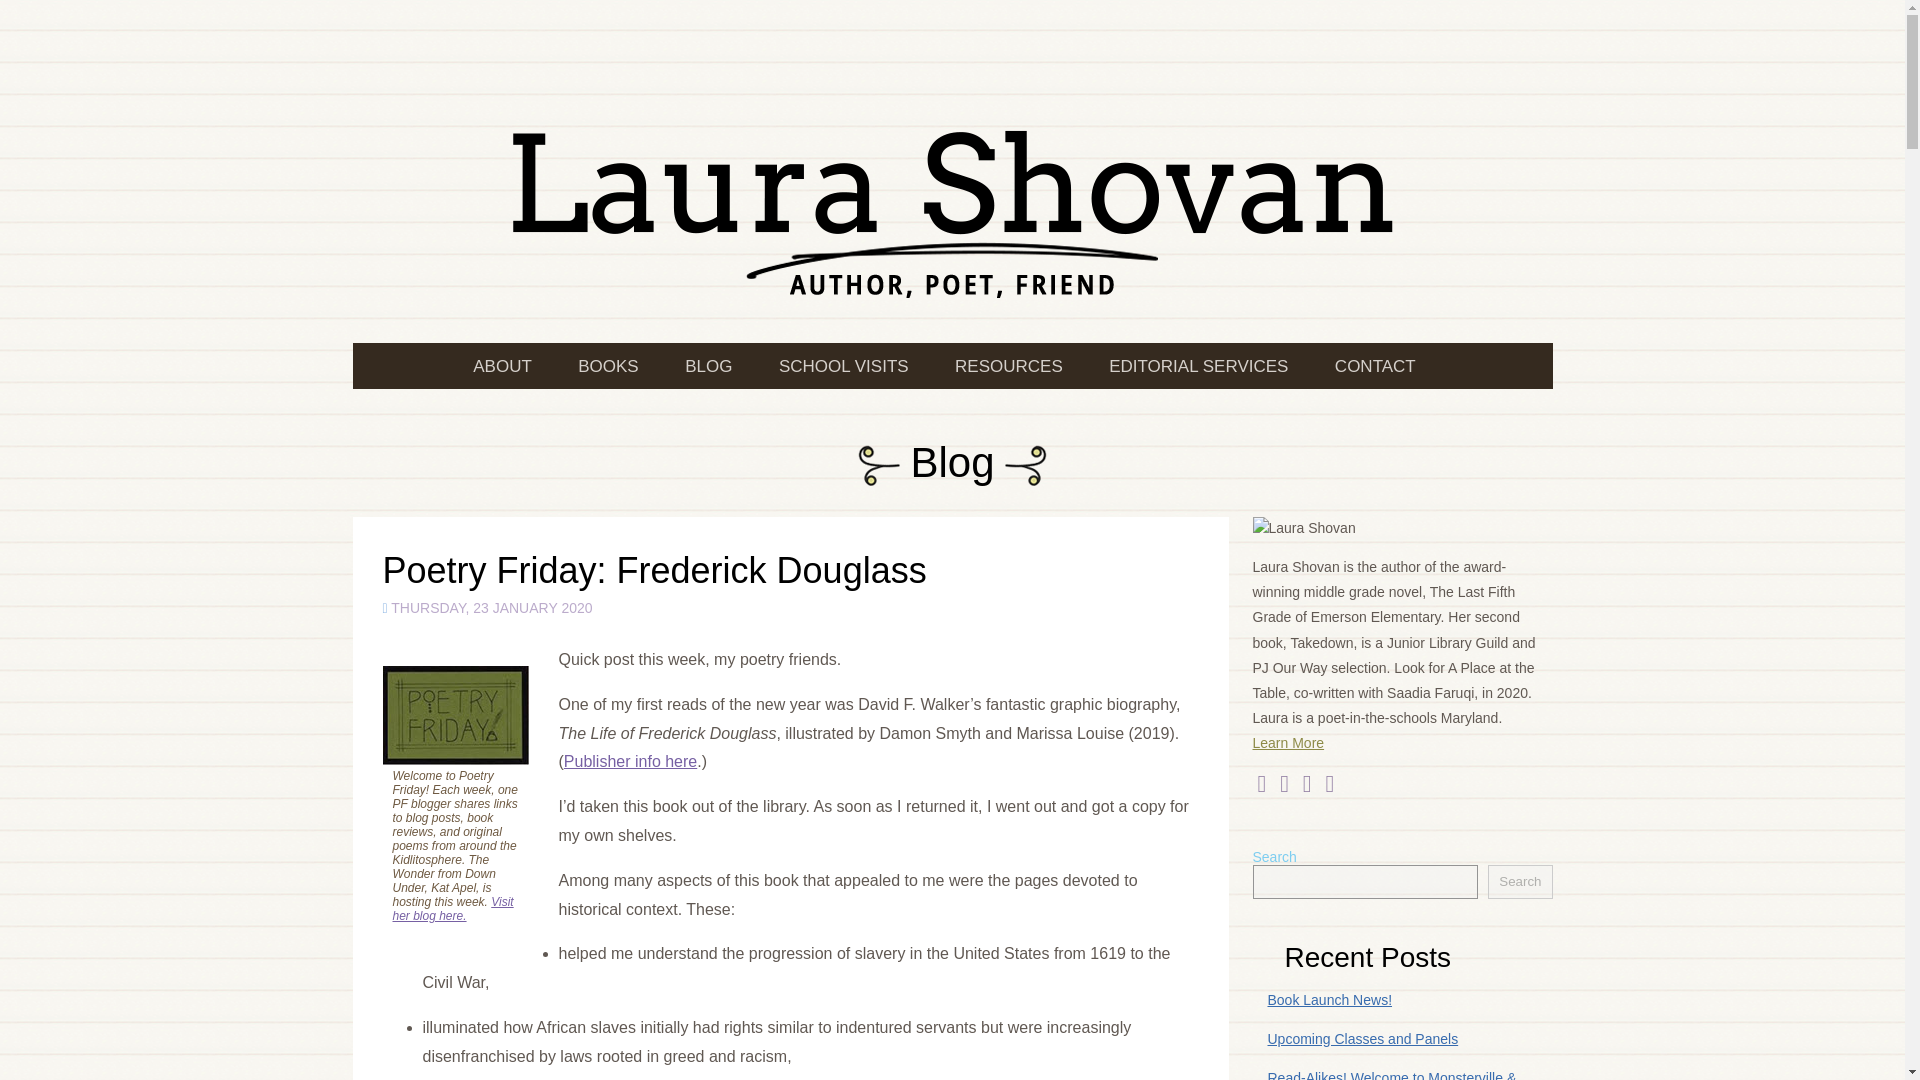 The width and height of the screenshot is (1920, 1080). I want to click on BLOG, so click(705, 366).